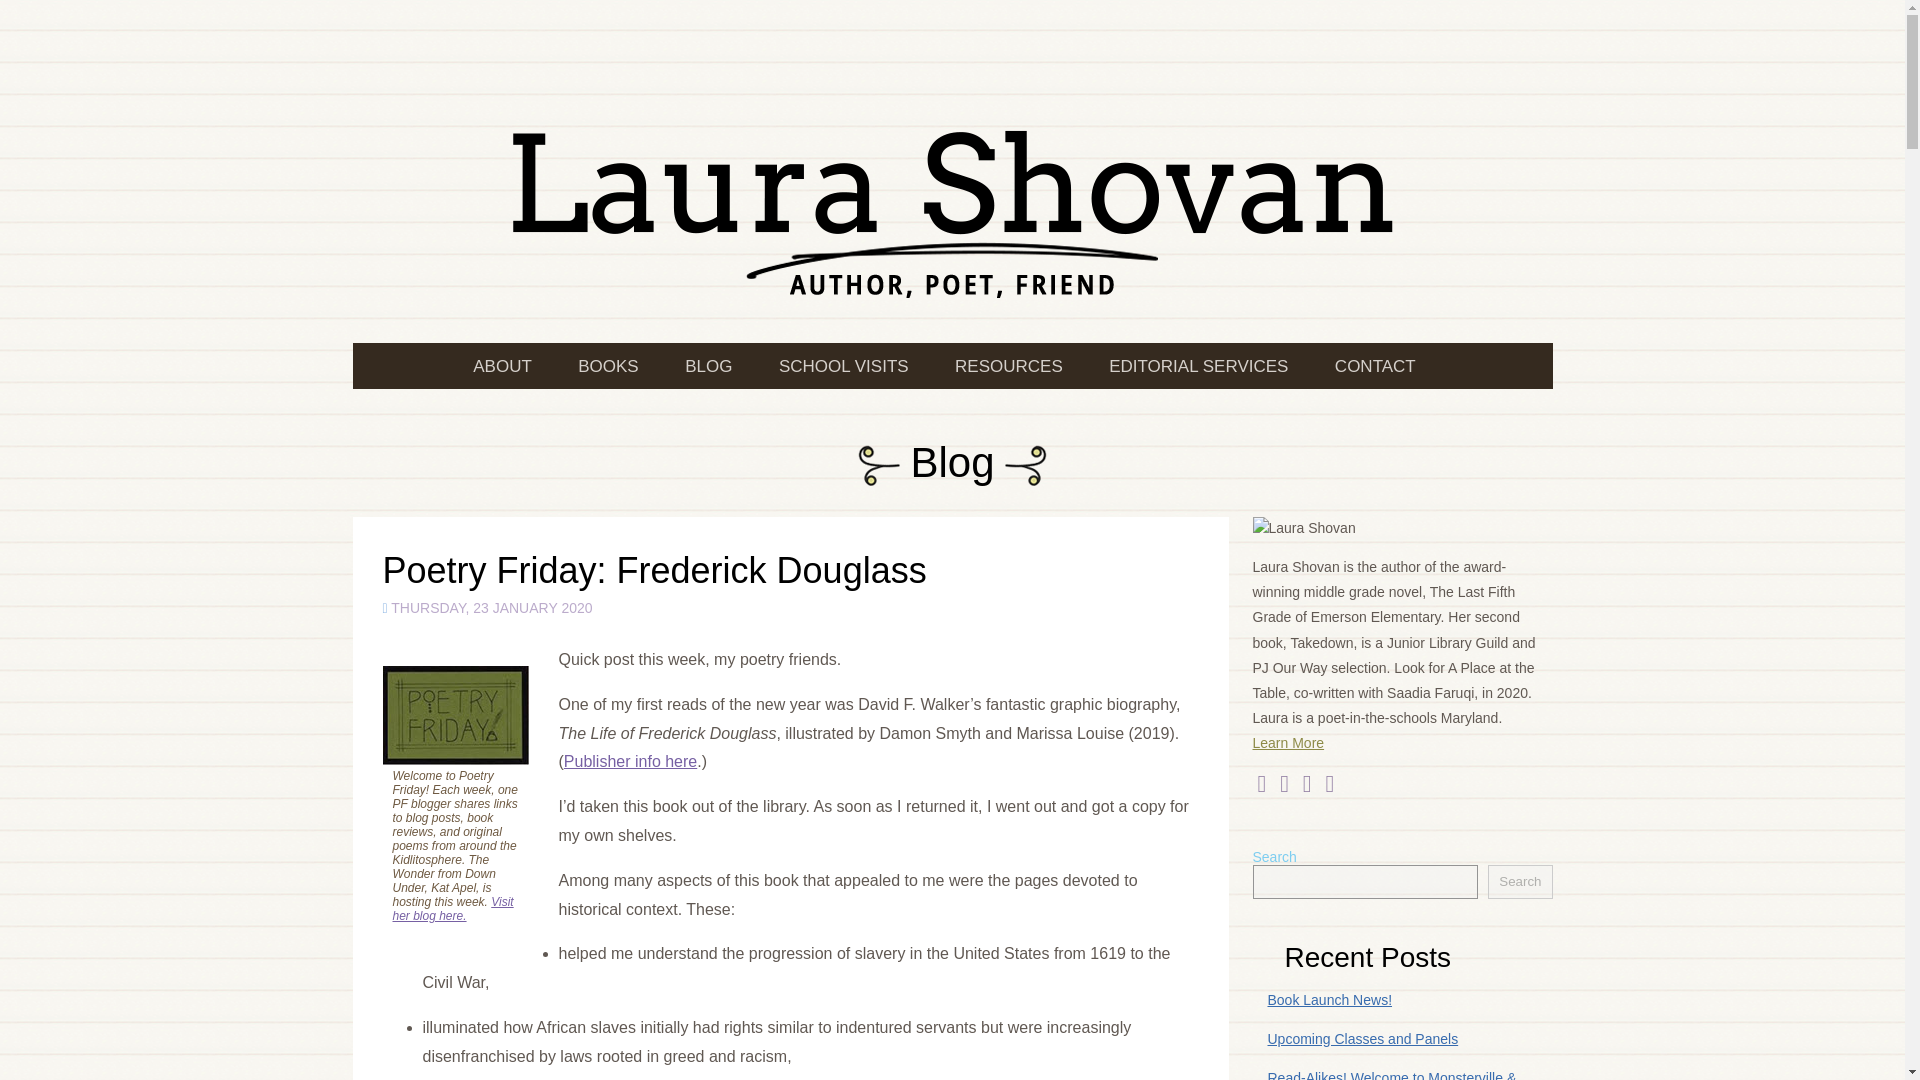 The width and height of the screenshot is (1920, 1080). I want to click on BLOG, so click(705, 366).